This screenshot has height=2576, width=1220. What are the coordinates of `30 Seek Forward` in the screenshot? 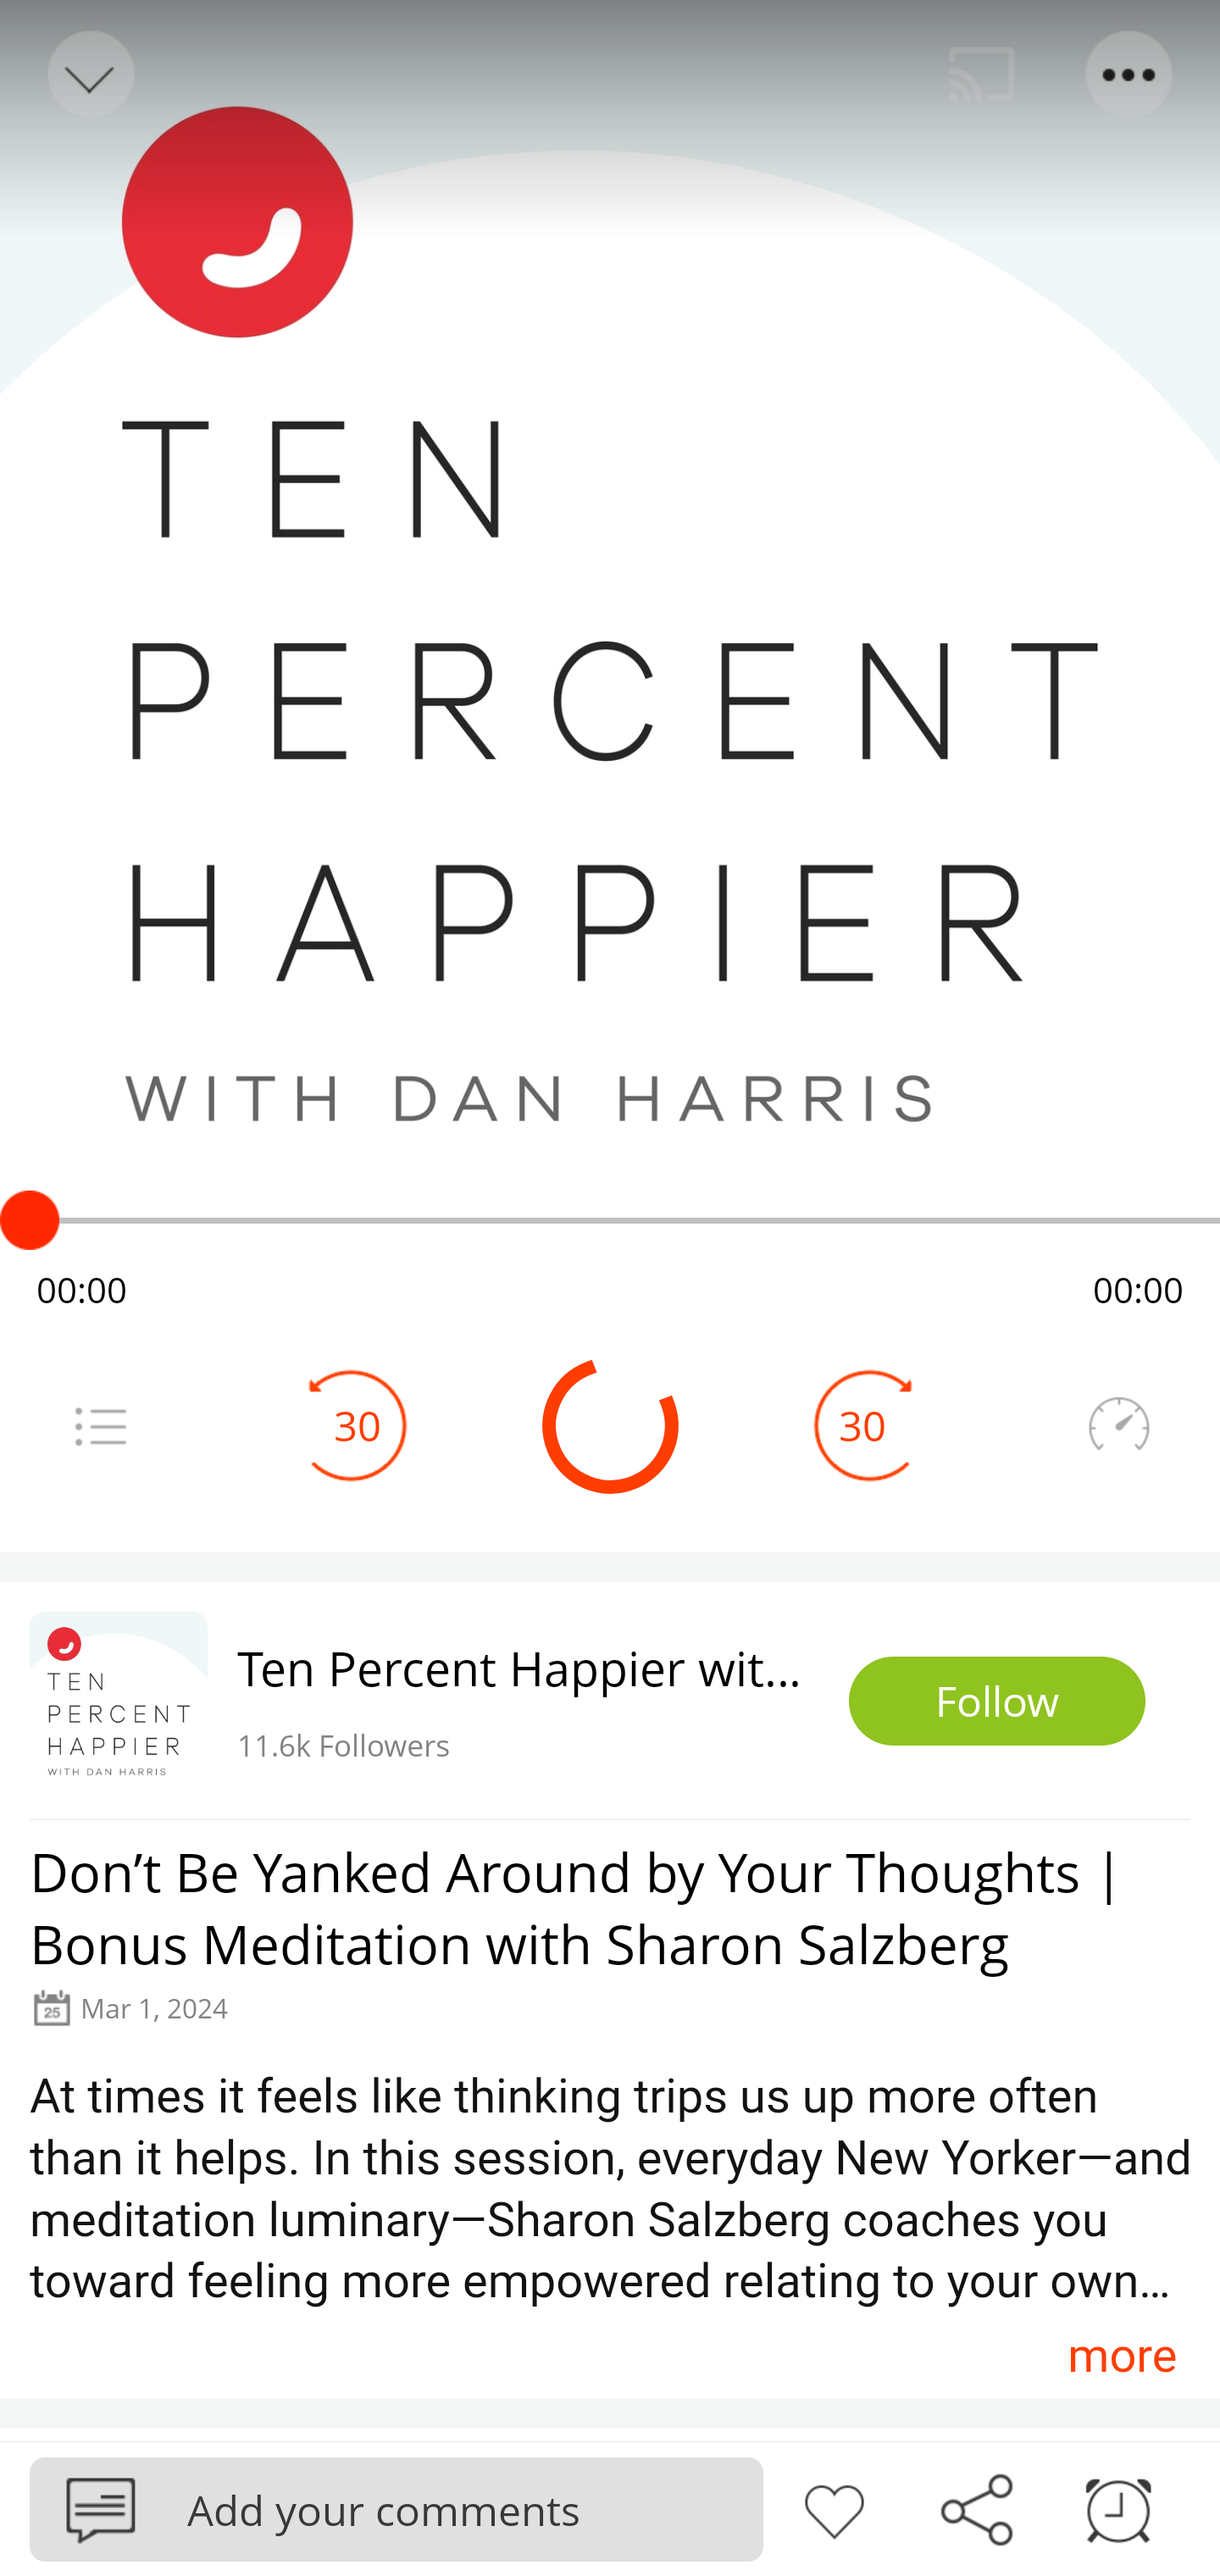 It's located at (862, 1425).